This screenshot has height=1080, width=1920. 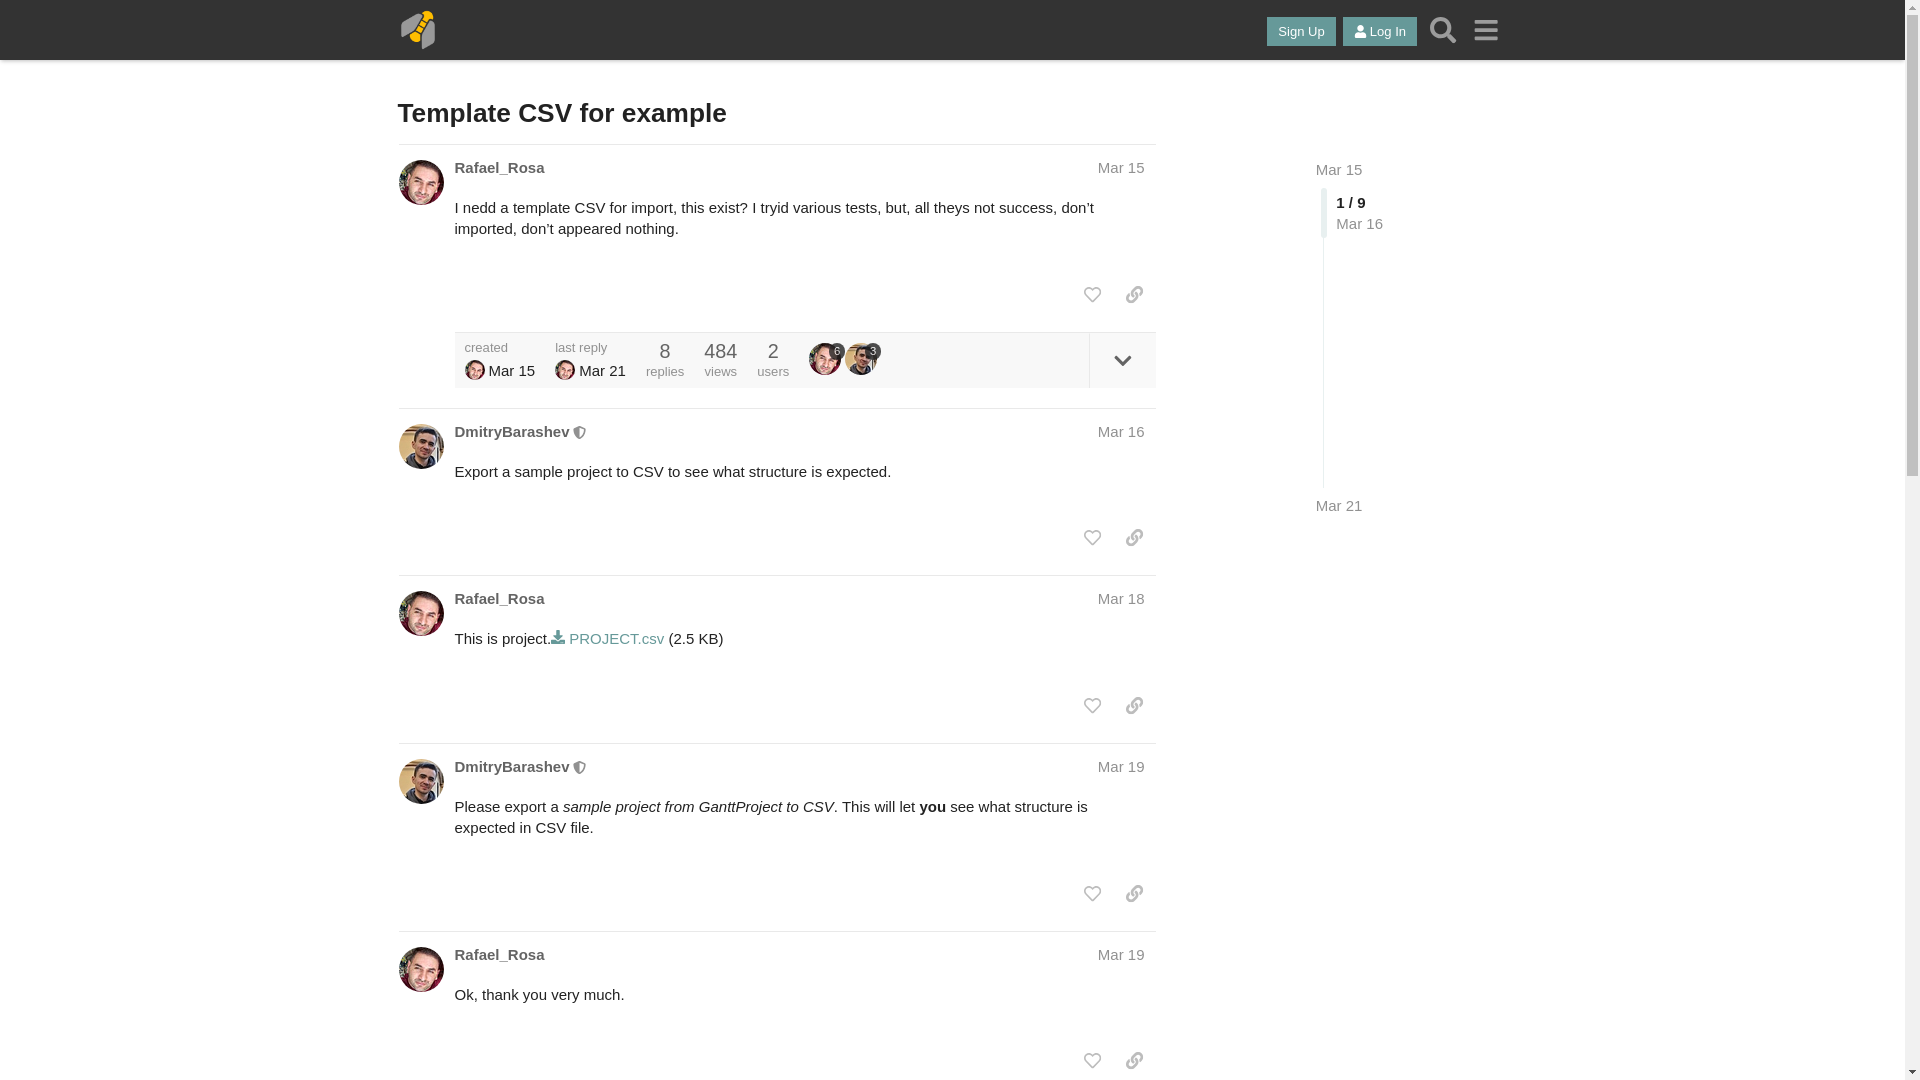 What do you see at coordinates (1121, 167) in the screenshot?
I see `Mar 15` at bounding box center [1121, 167].